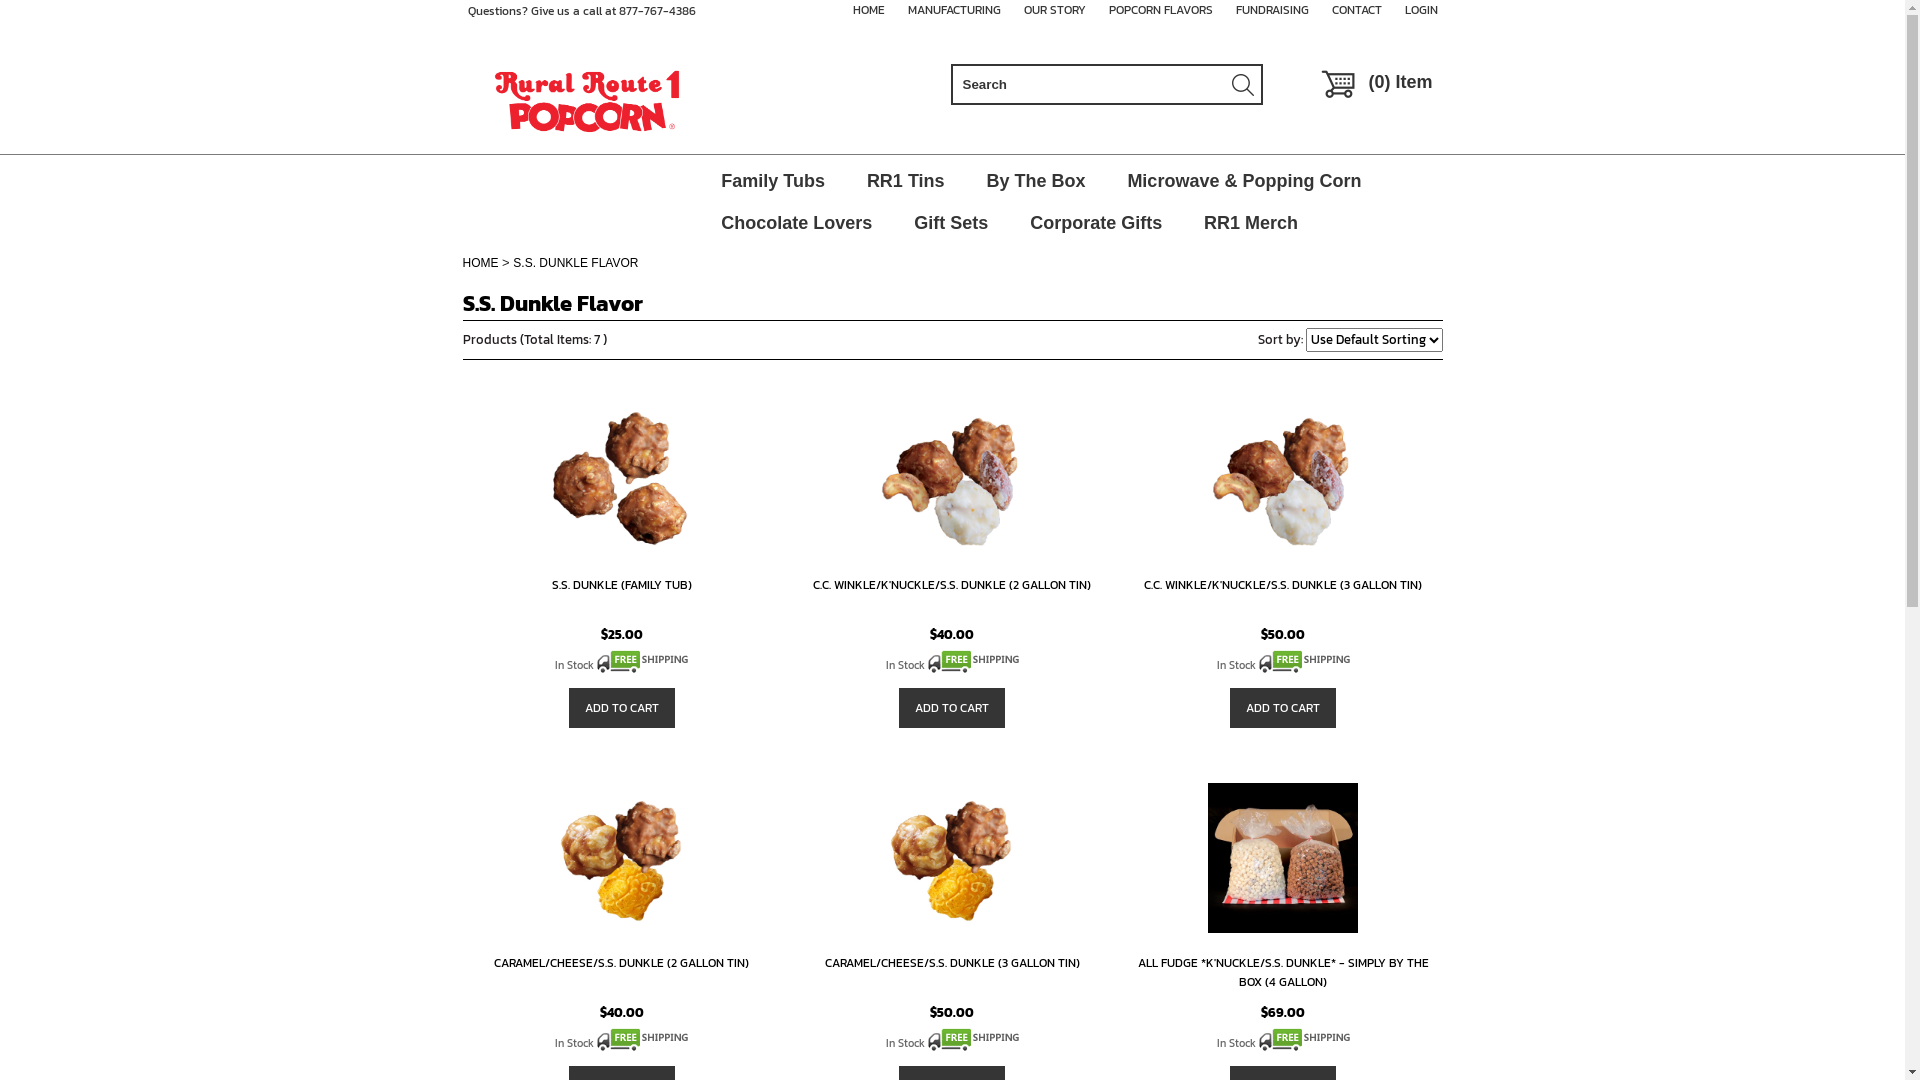 This screenshot has height=1080, width=1920. What do you see at coordinates (480, 263) in the screenshot?
I see `HOME` at bounding box center [480, 263].